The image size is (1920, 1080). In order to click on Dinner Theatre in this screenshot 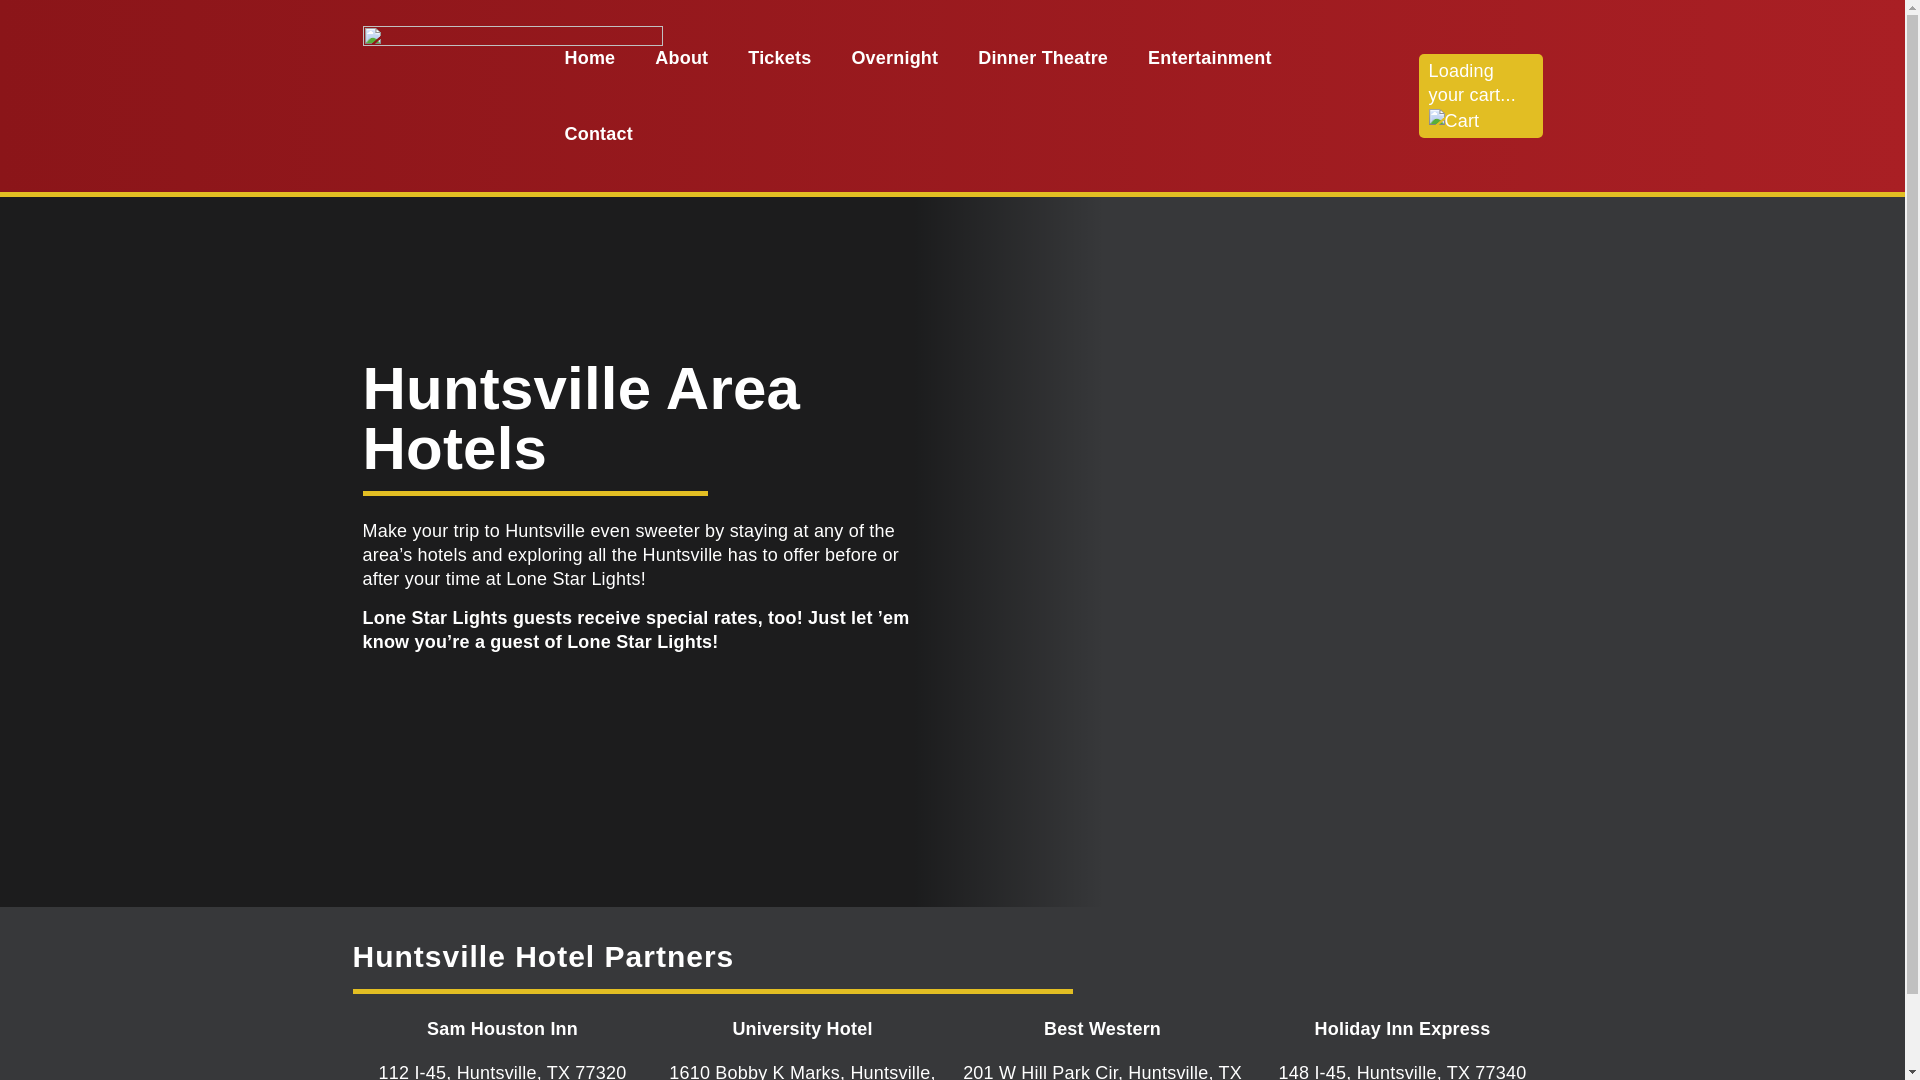, I will do `click(1043, 58)`.